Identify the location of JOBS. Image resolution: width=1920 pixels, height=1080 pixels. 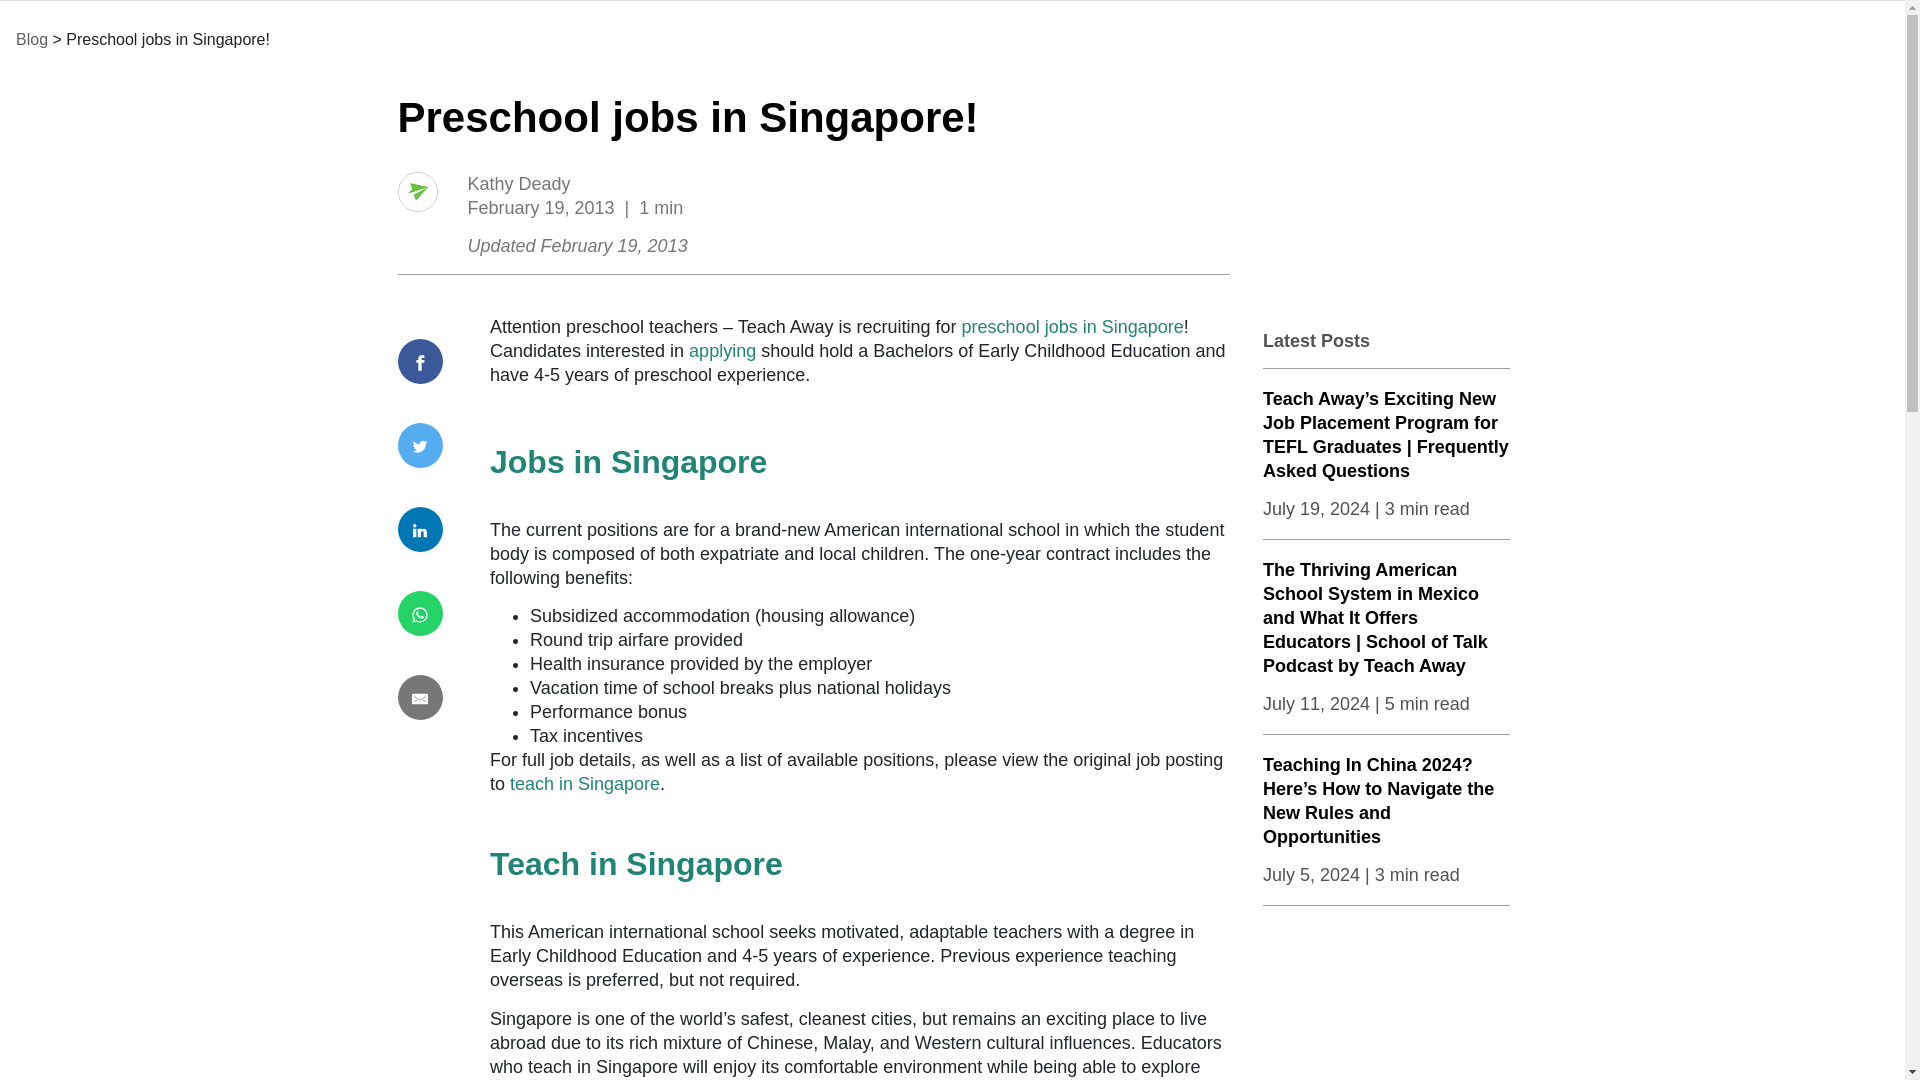
(443, 38).